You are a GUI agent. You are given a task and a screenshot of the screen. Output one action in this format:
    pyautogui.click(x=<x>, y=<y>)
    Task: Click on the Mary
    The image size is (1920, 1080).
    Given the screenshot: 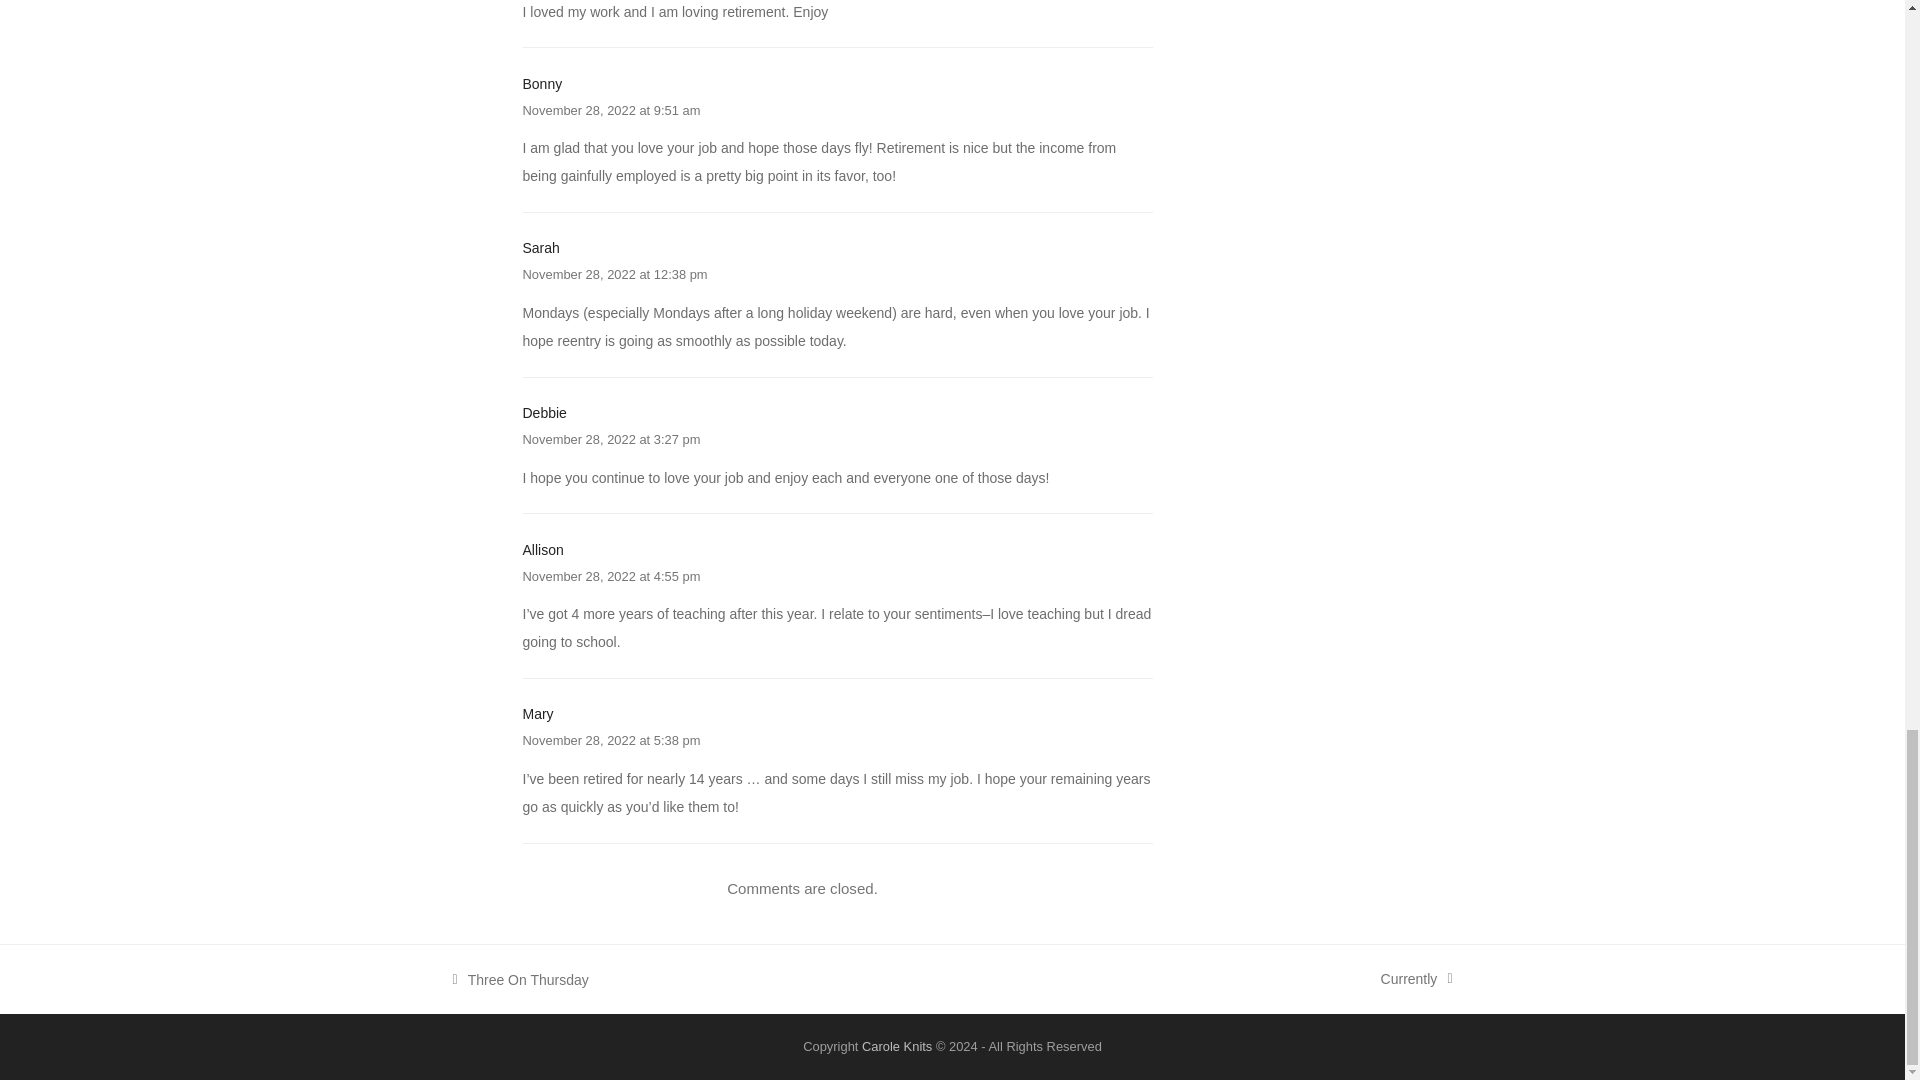 What is the action you would take?
    pyautogui.click(x=611, y=576)
    